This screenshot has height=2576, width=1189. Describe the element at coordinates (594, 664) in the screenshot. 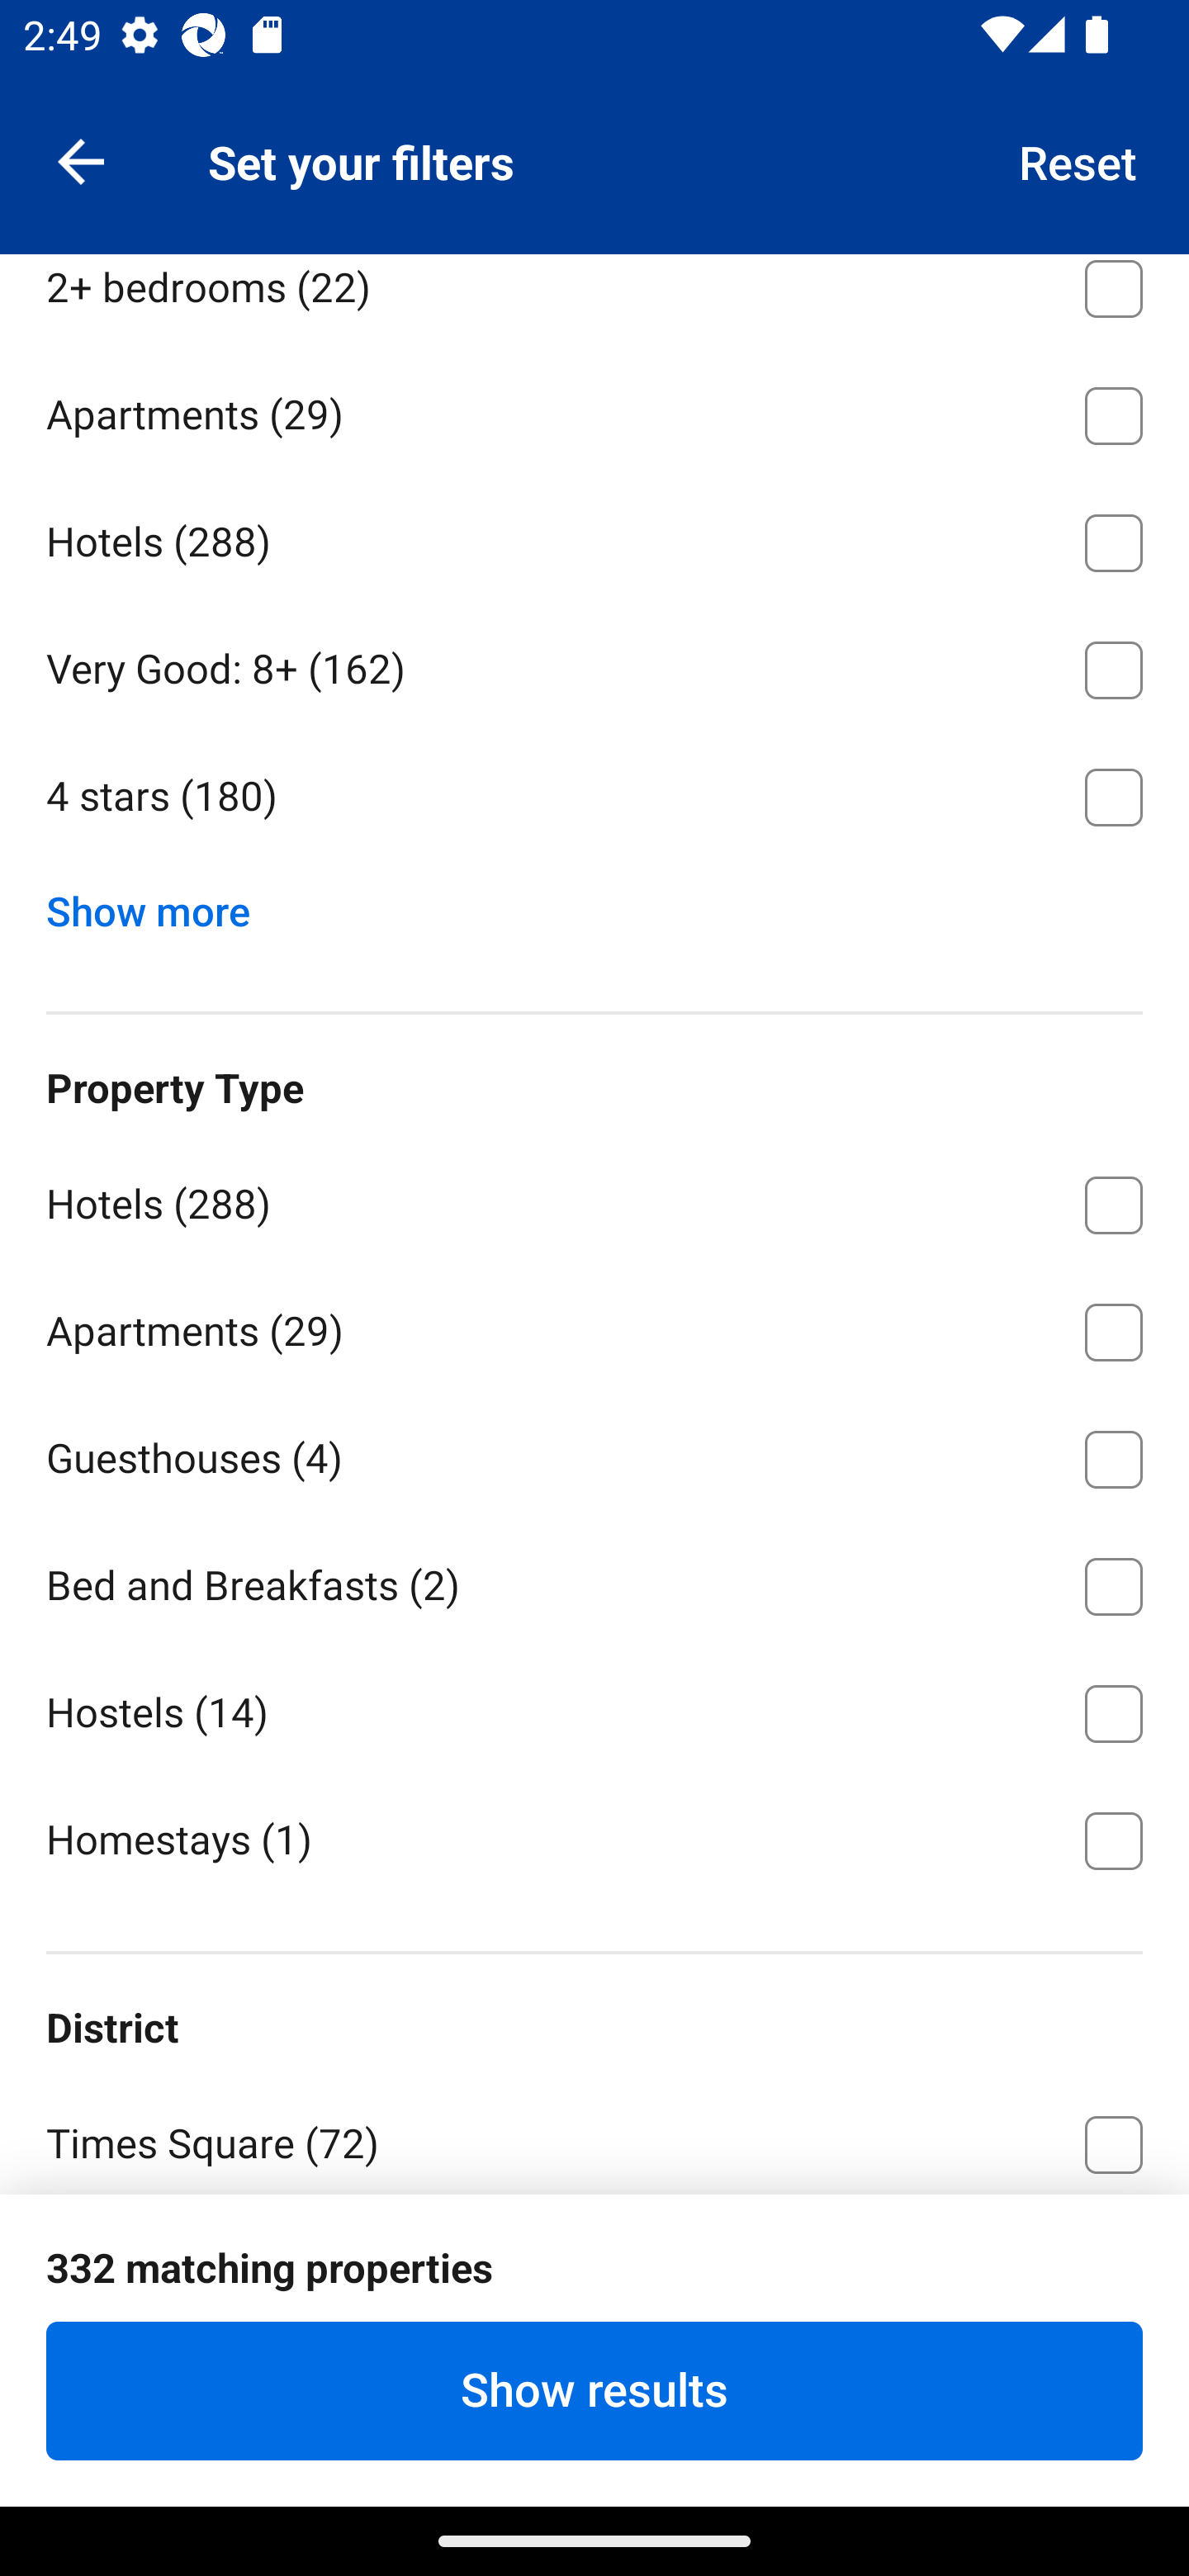

I see `Very Good: 8+ ⁦(162)` at that location.